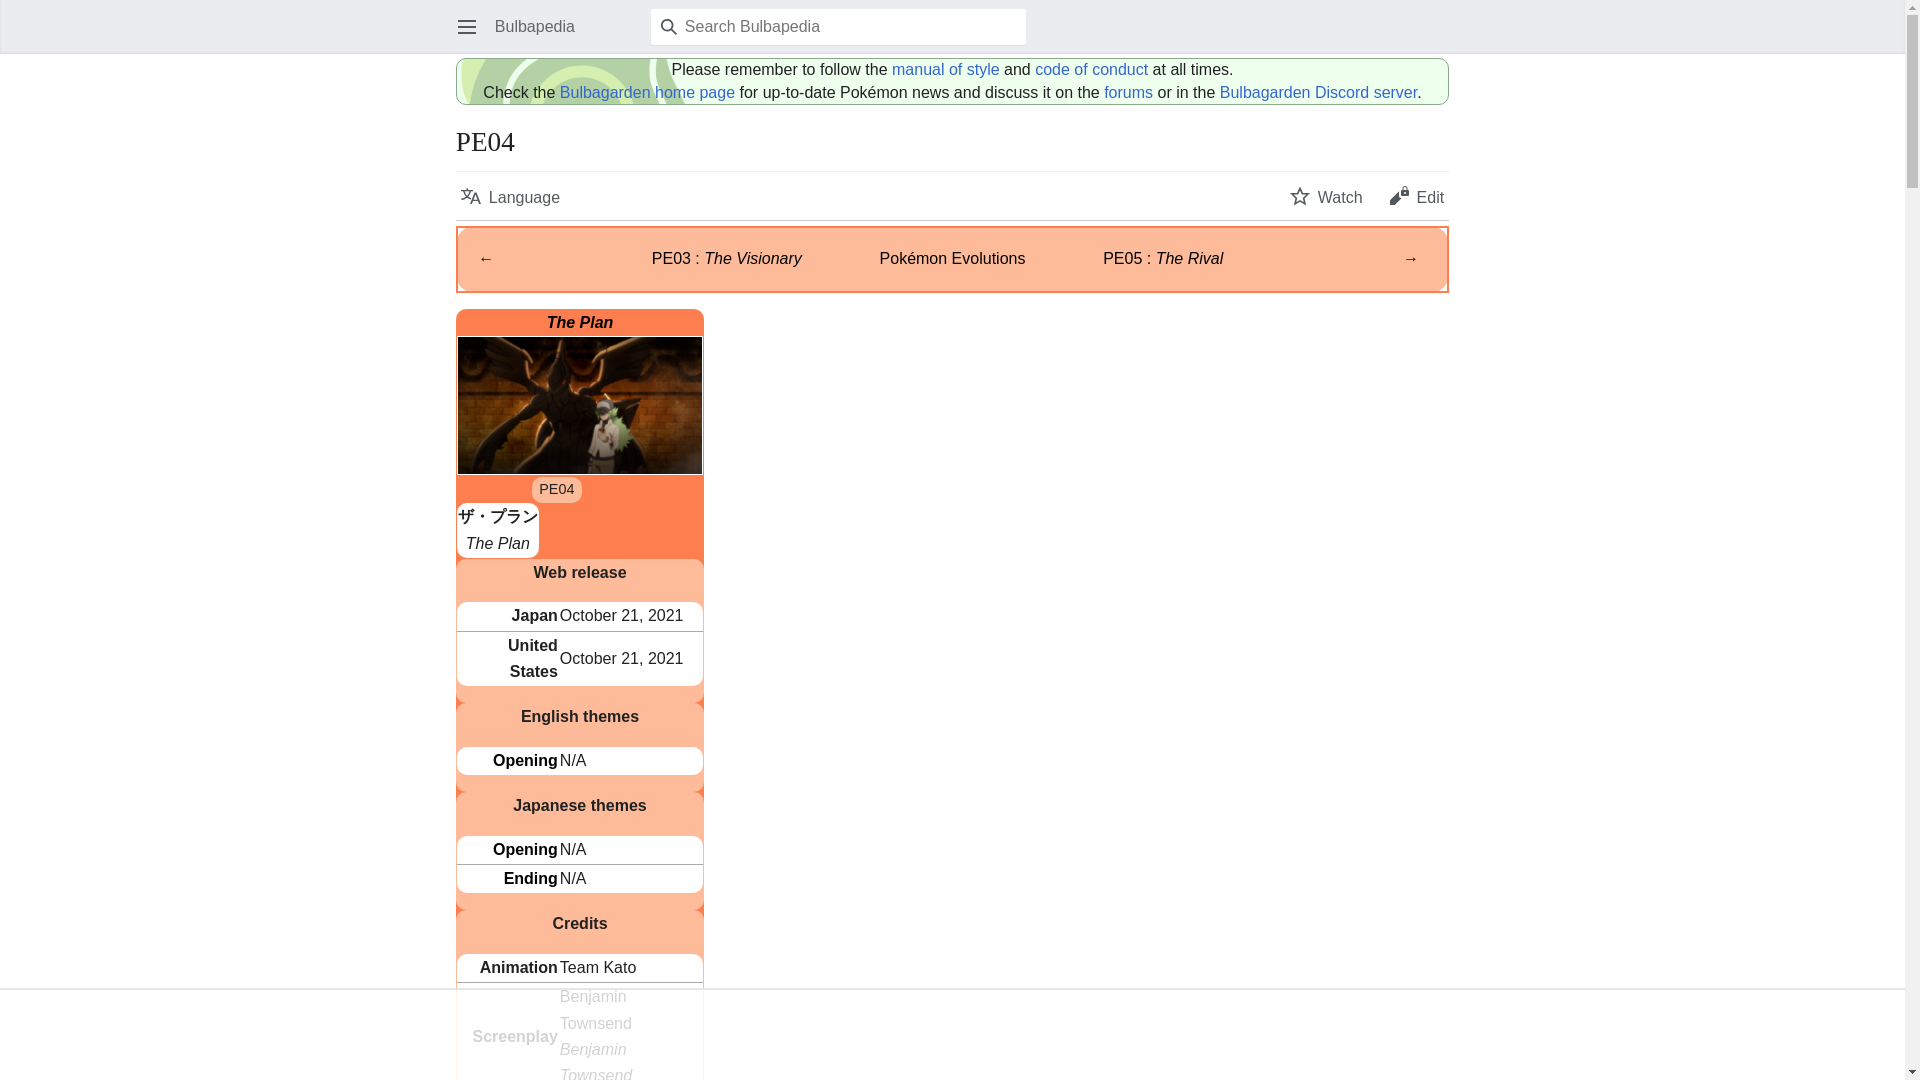 The width and height of the screenshot is (1920, 1080). What do you see at coordinates (526, 760) in the screenshot?
I see `List of English opening themes` at bounding box center [526, 760].